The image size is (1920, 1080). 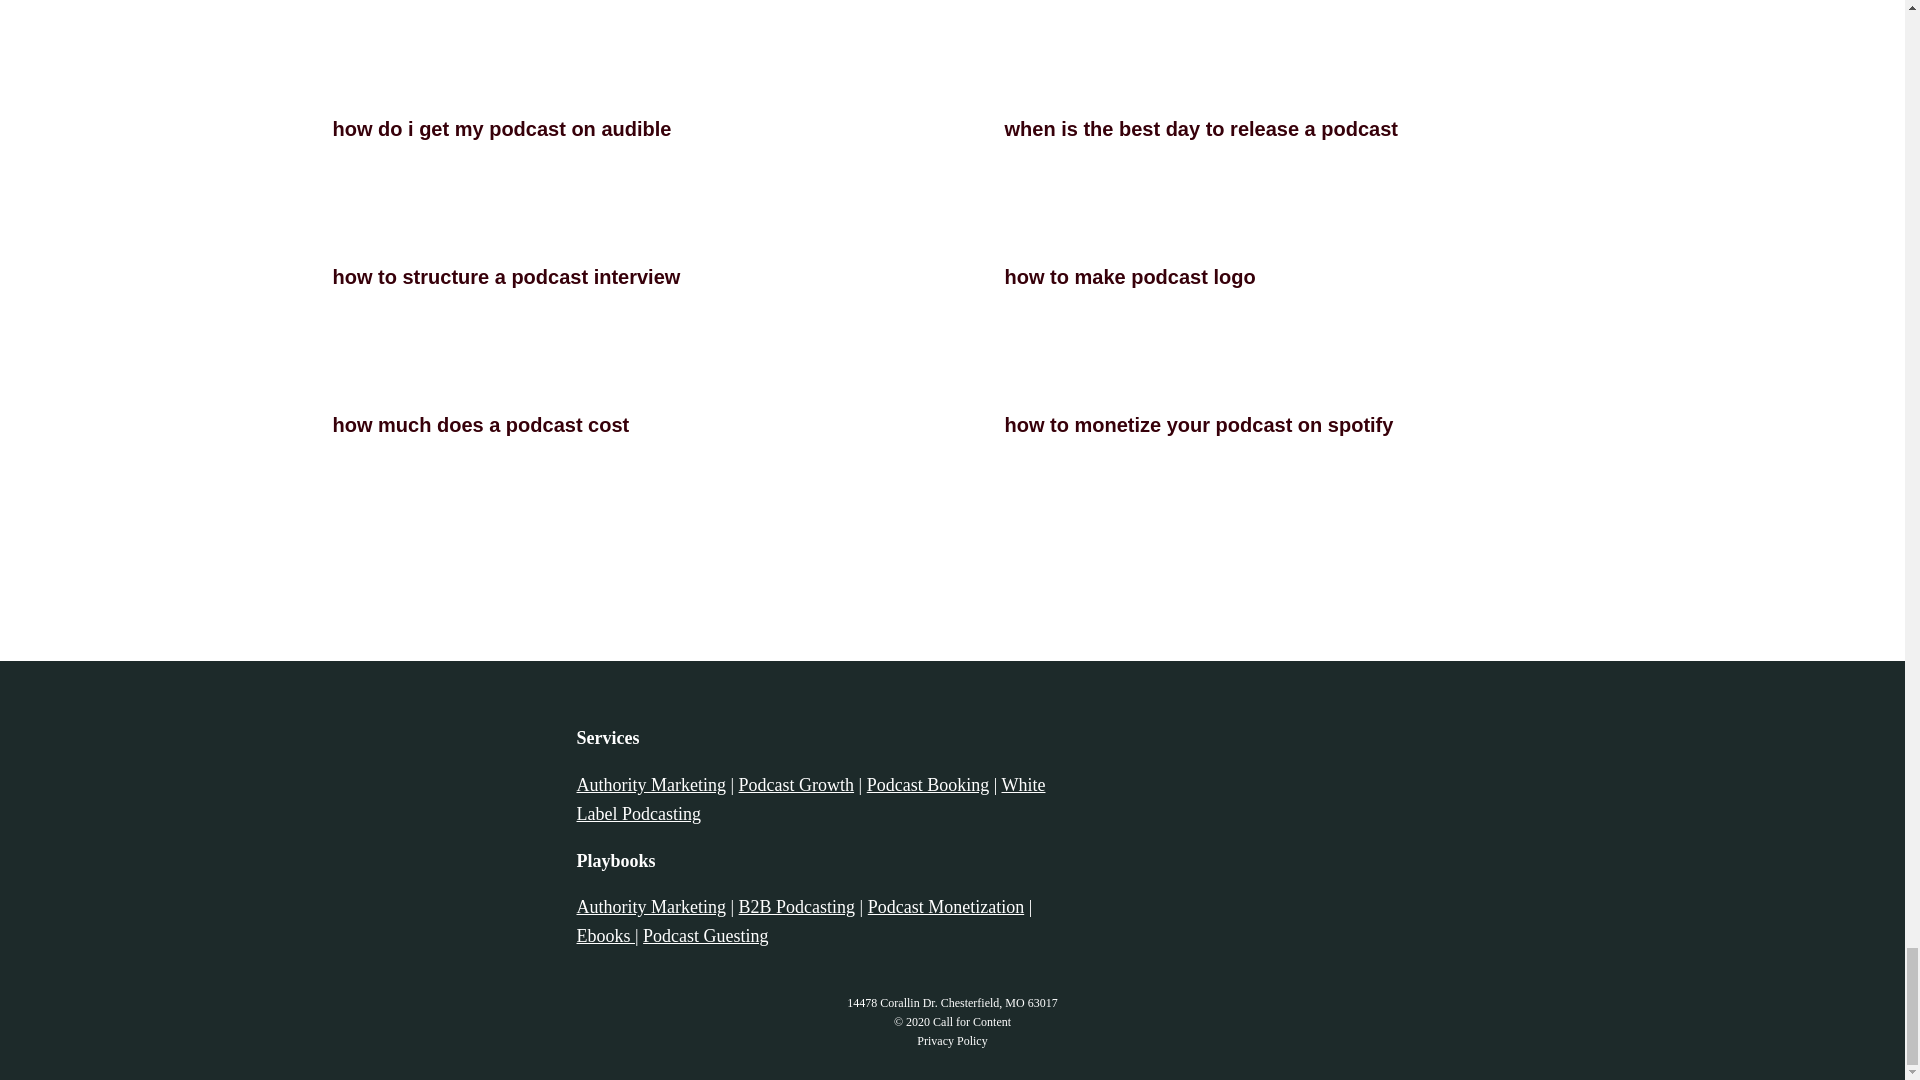 What do you see at coordinates (796, 784) in the screenshot?
I see `Podcast Growth` at bounding box center [796, 784].